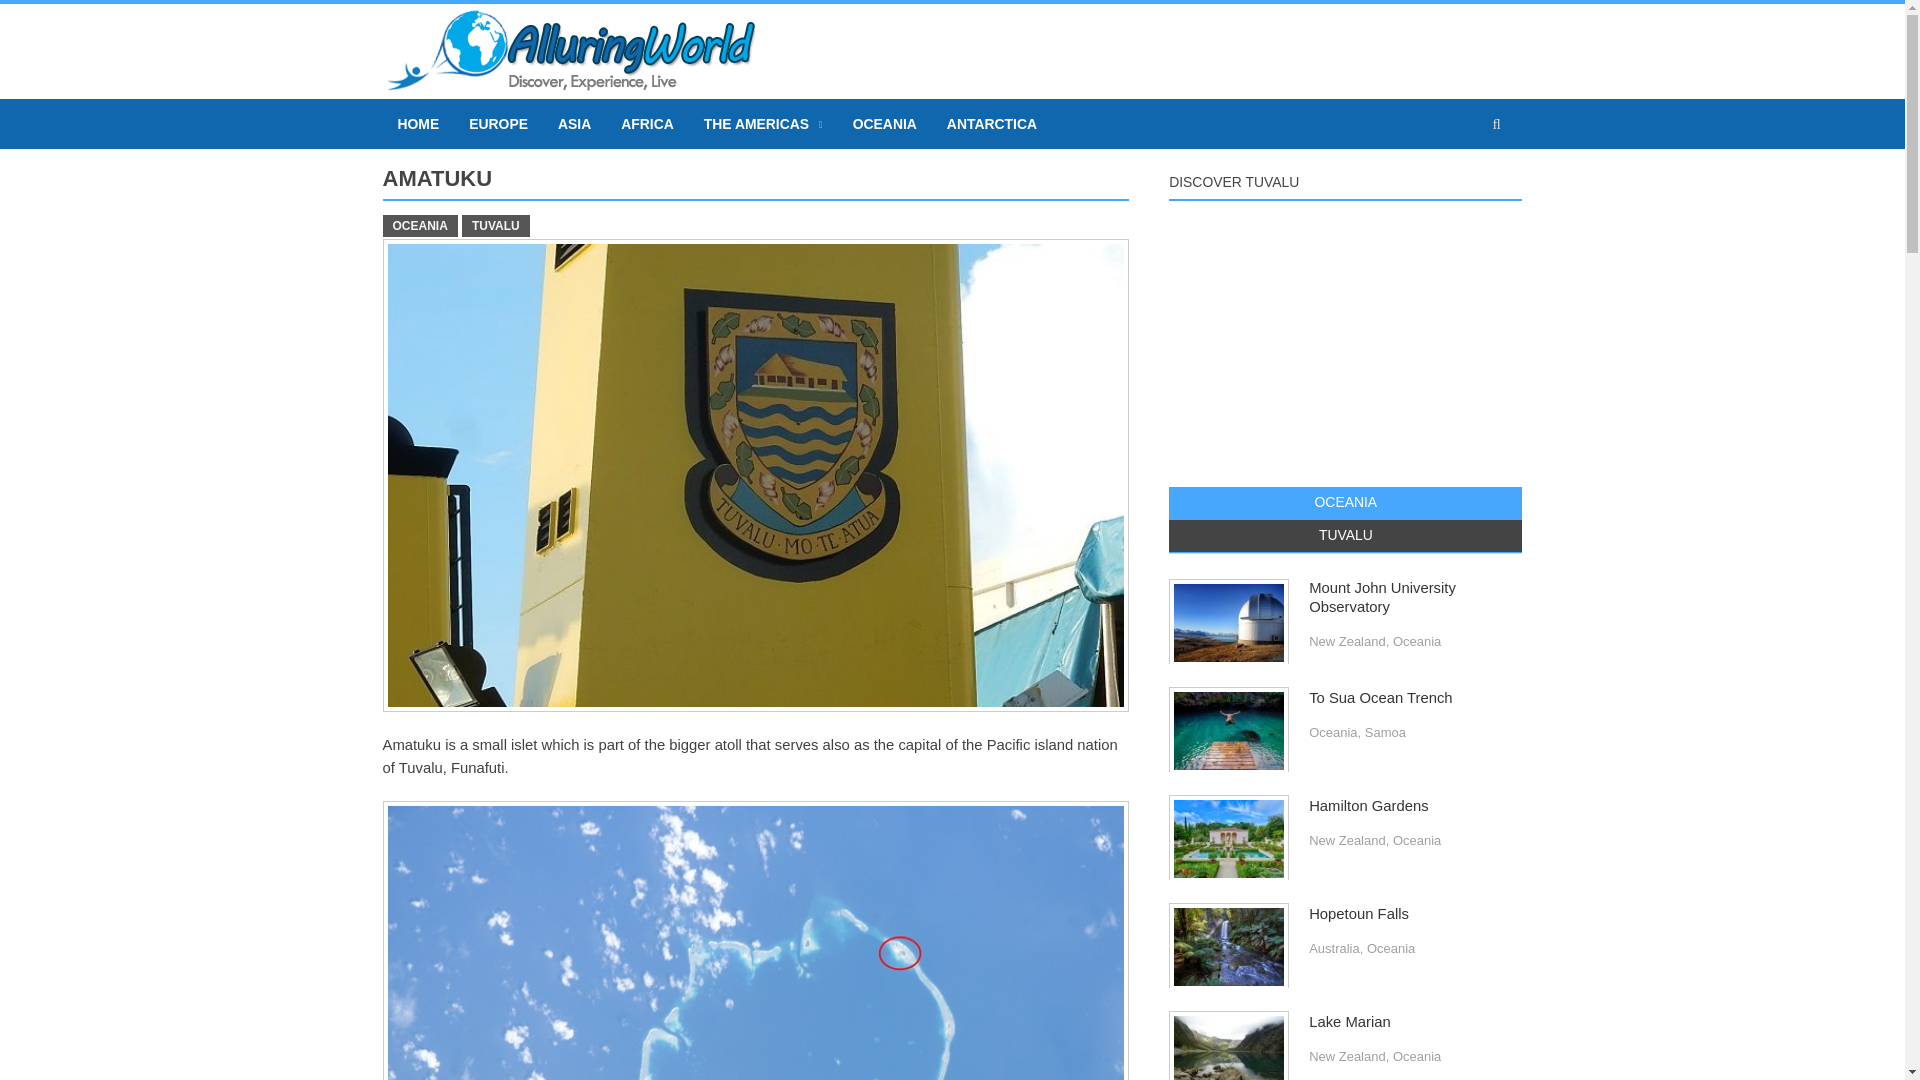  What do you see at coordinates (496, 225) in the screenshot?
I see `TUVALU` at bounding box center [496, 225].